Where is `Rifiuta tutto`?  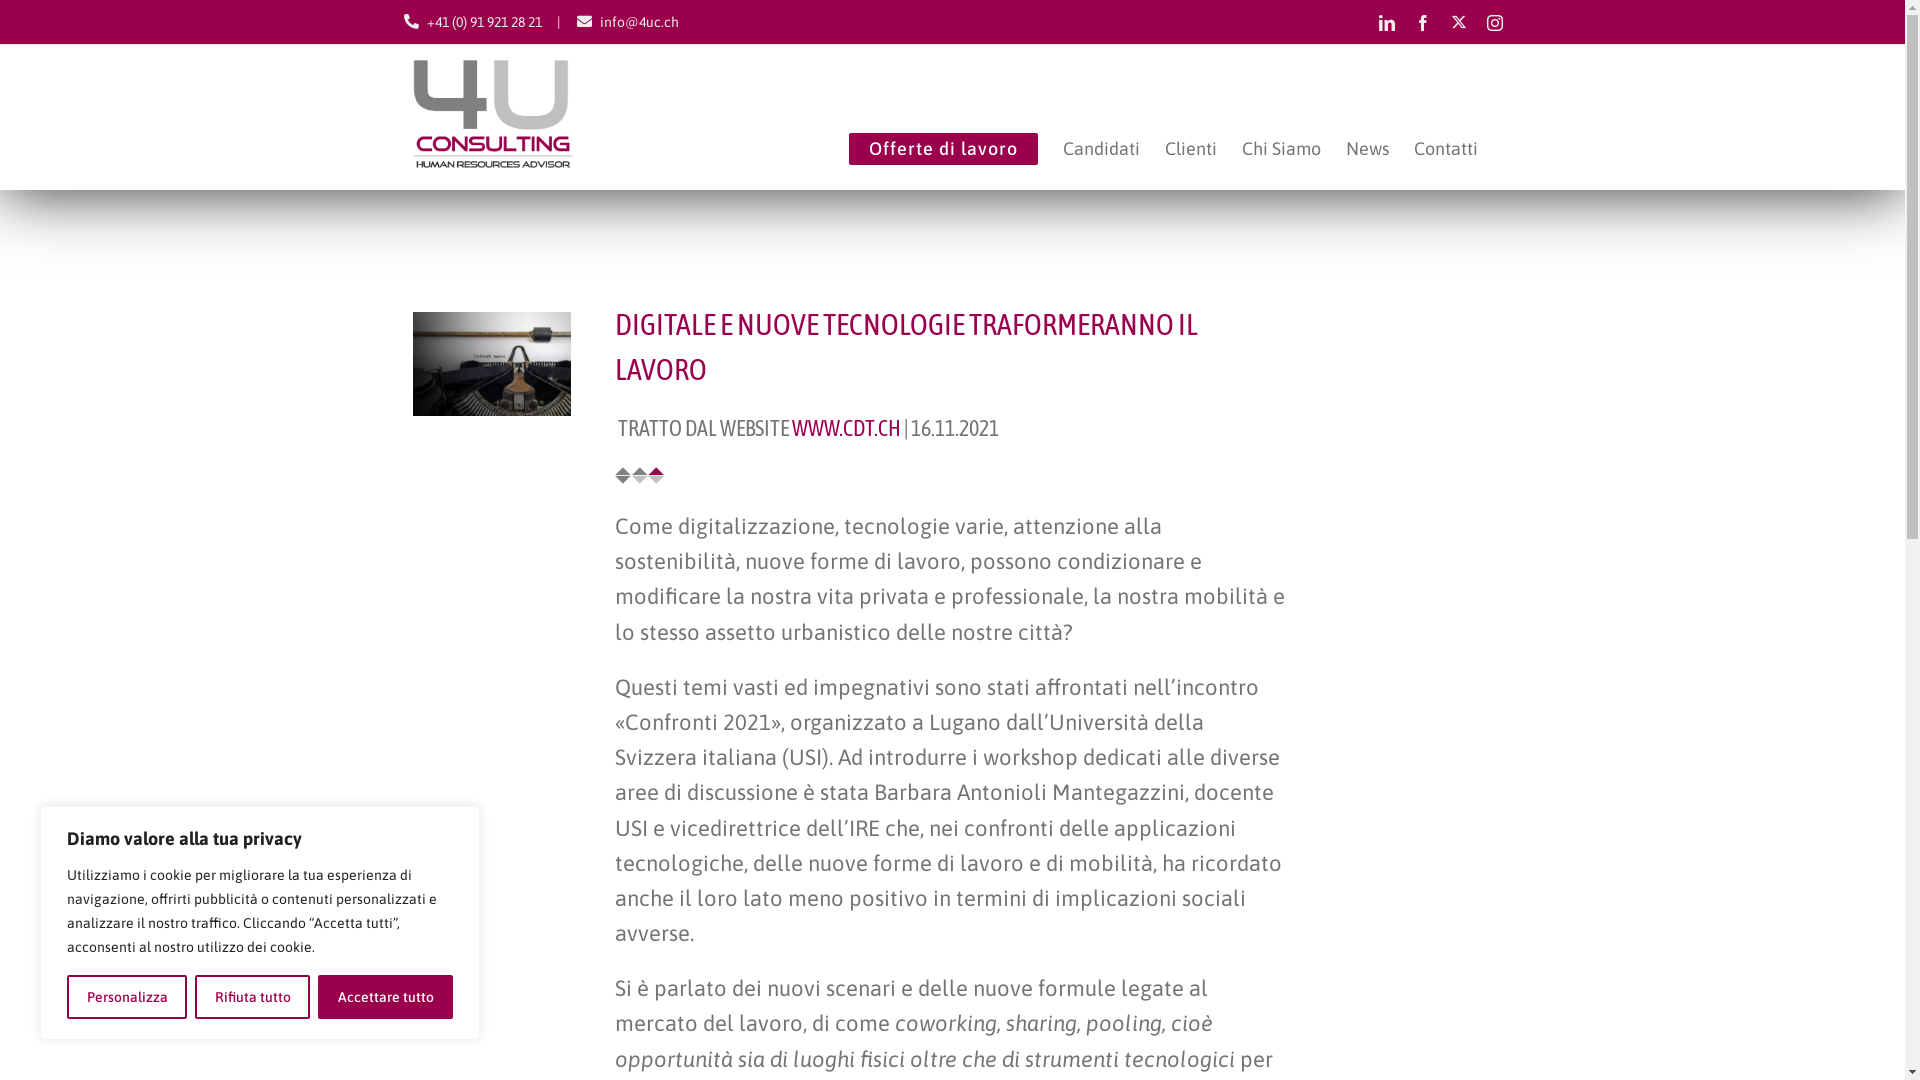 Rifiuta tutto is located at coordinates (252, 997).